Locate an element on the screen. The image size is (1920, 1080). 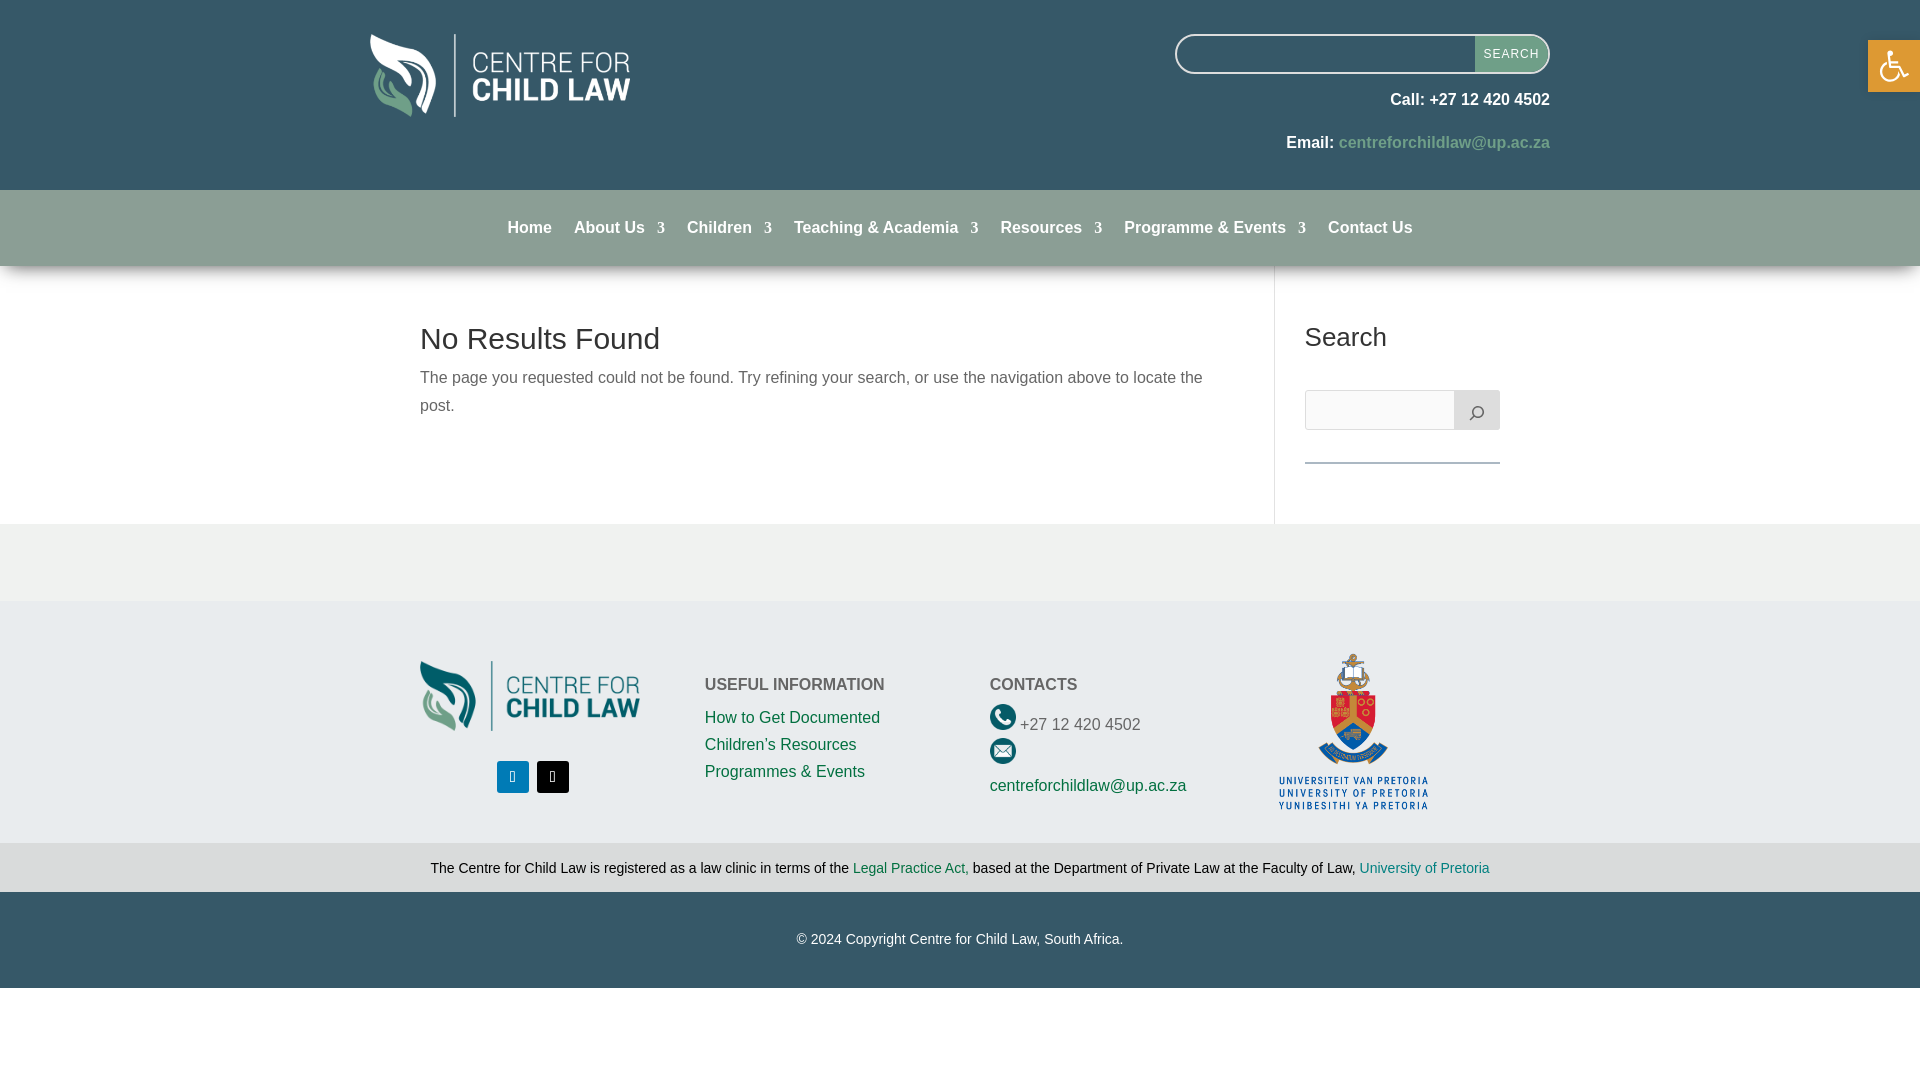
Centre for Child Law is located at coordinates (500, 74).